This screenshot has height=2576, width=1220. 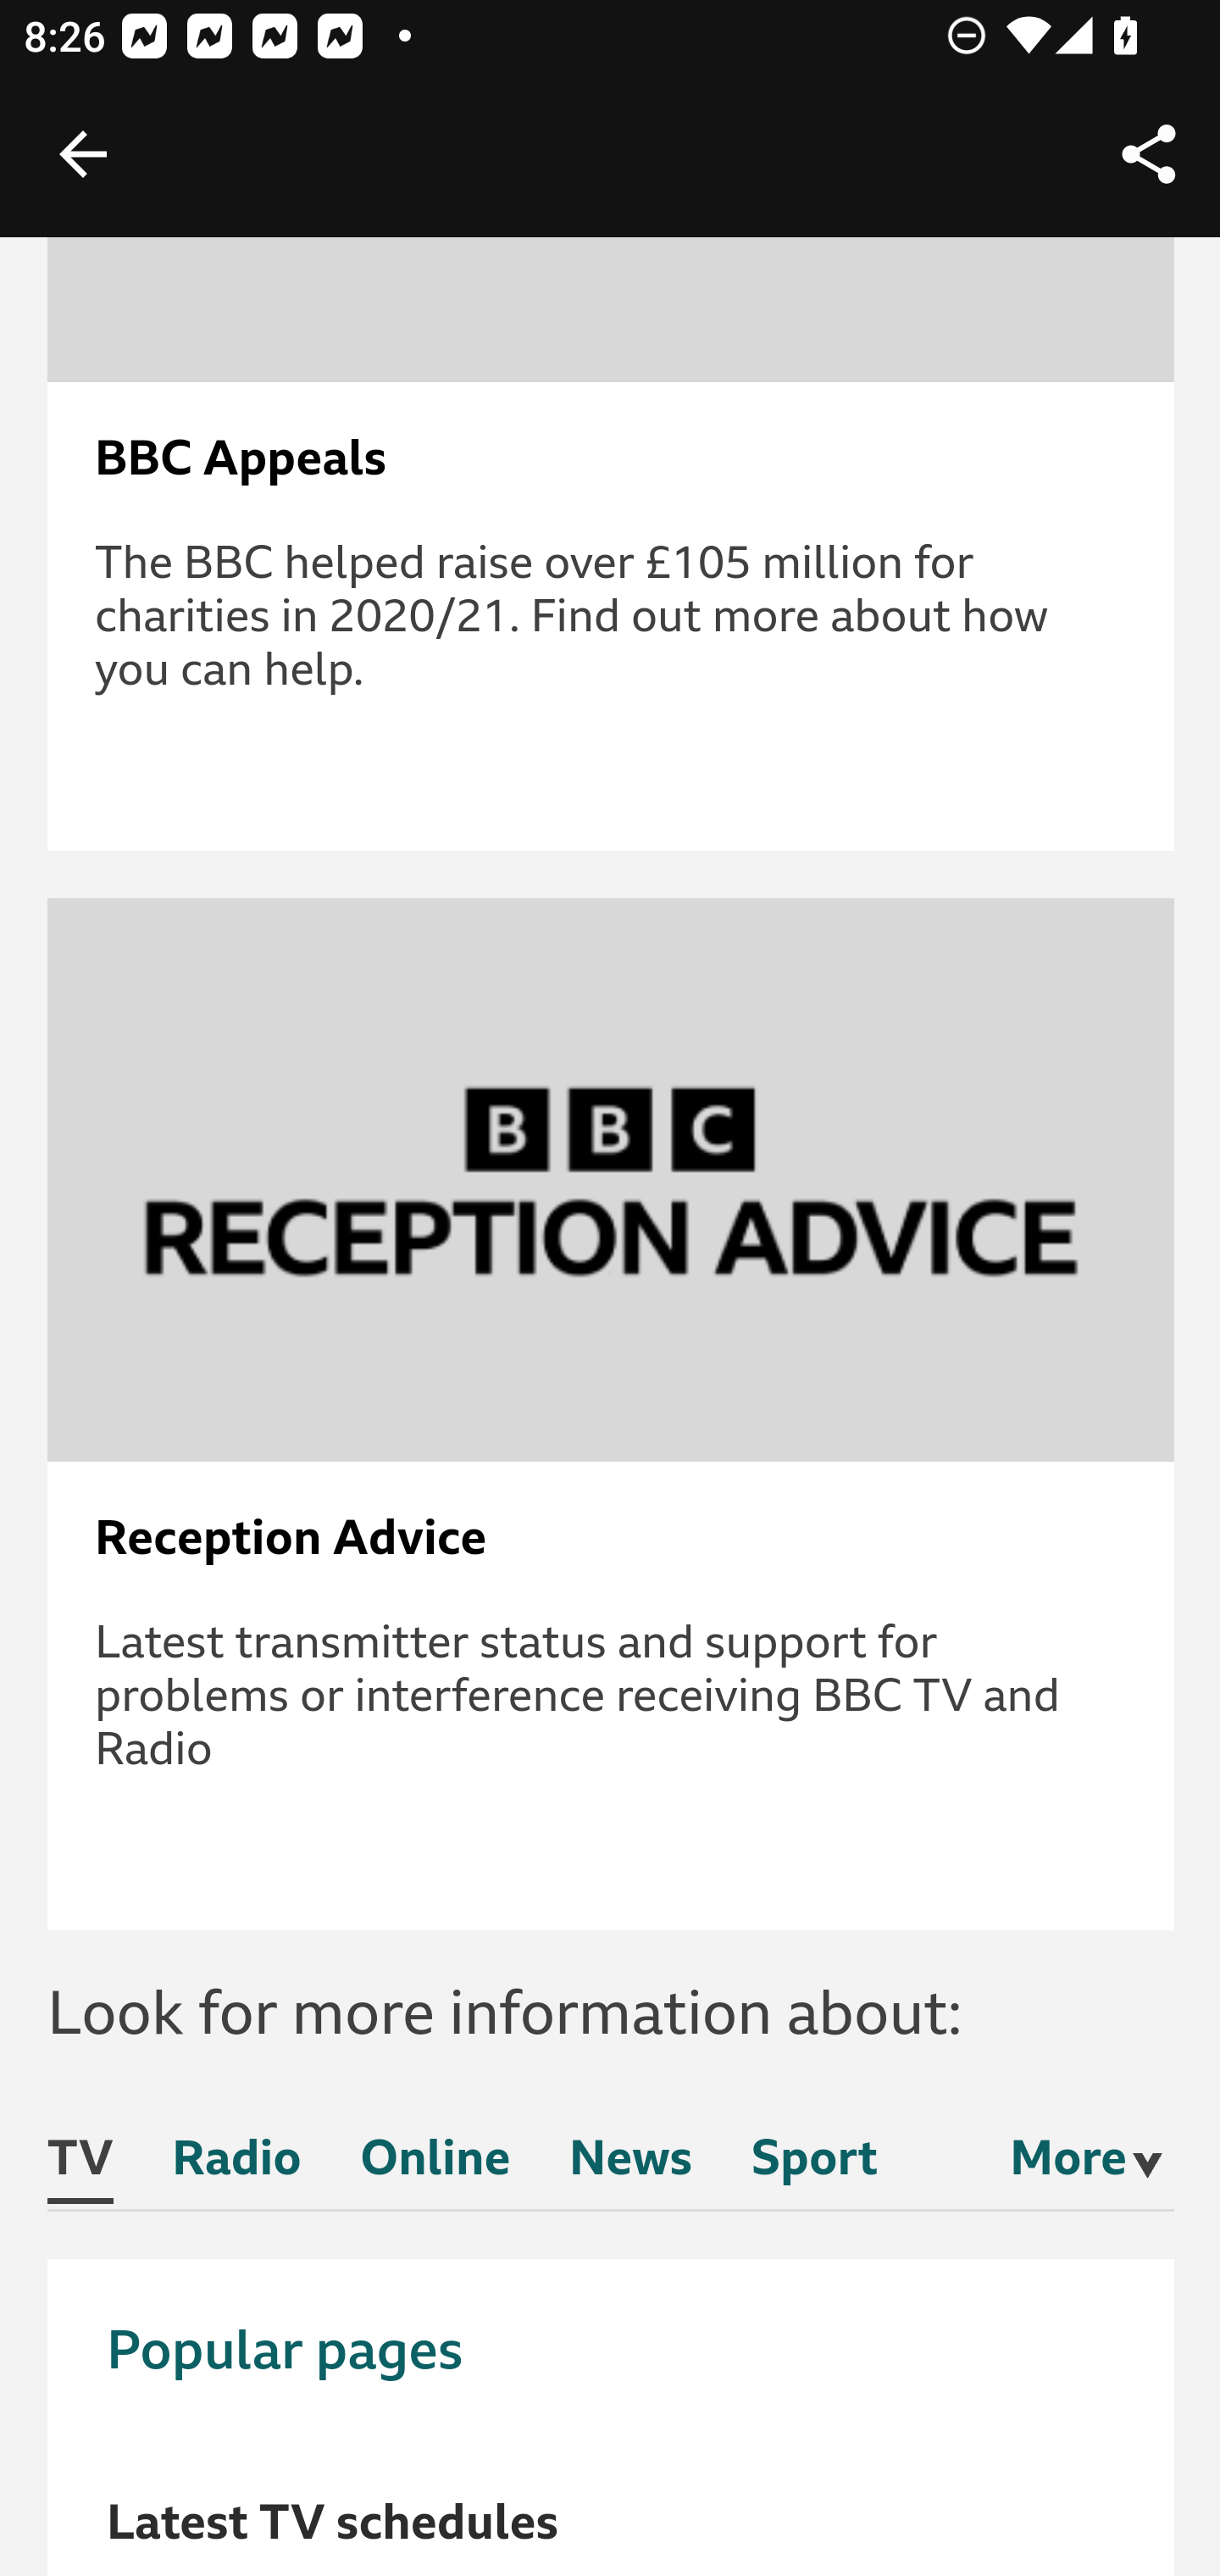 I want to click on Reception Advice, so click(x=612, y=1539).